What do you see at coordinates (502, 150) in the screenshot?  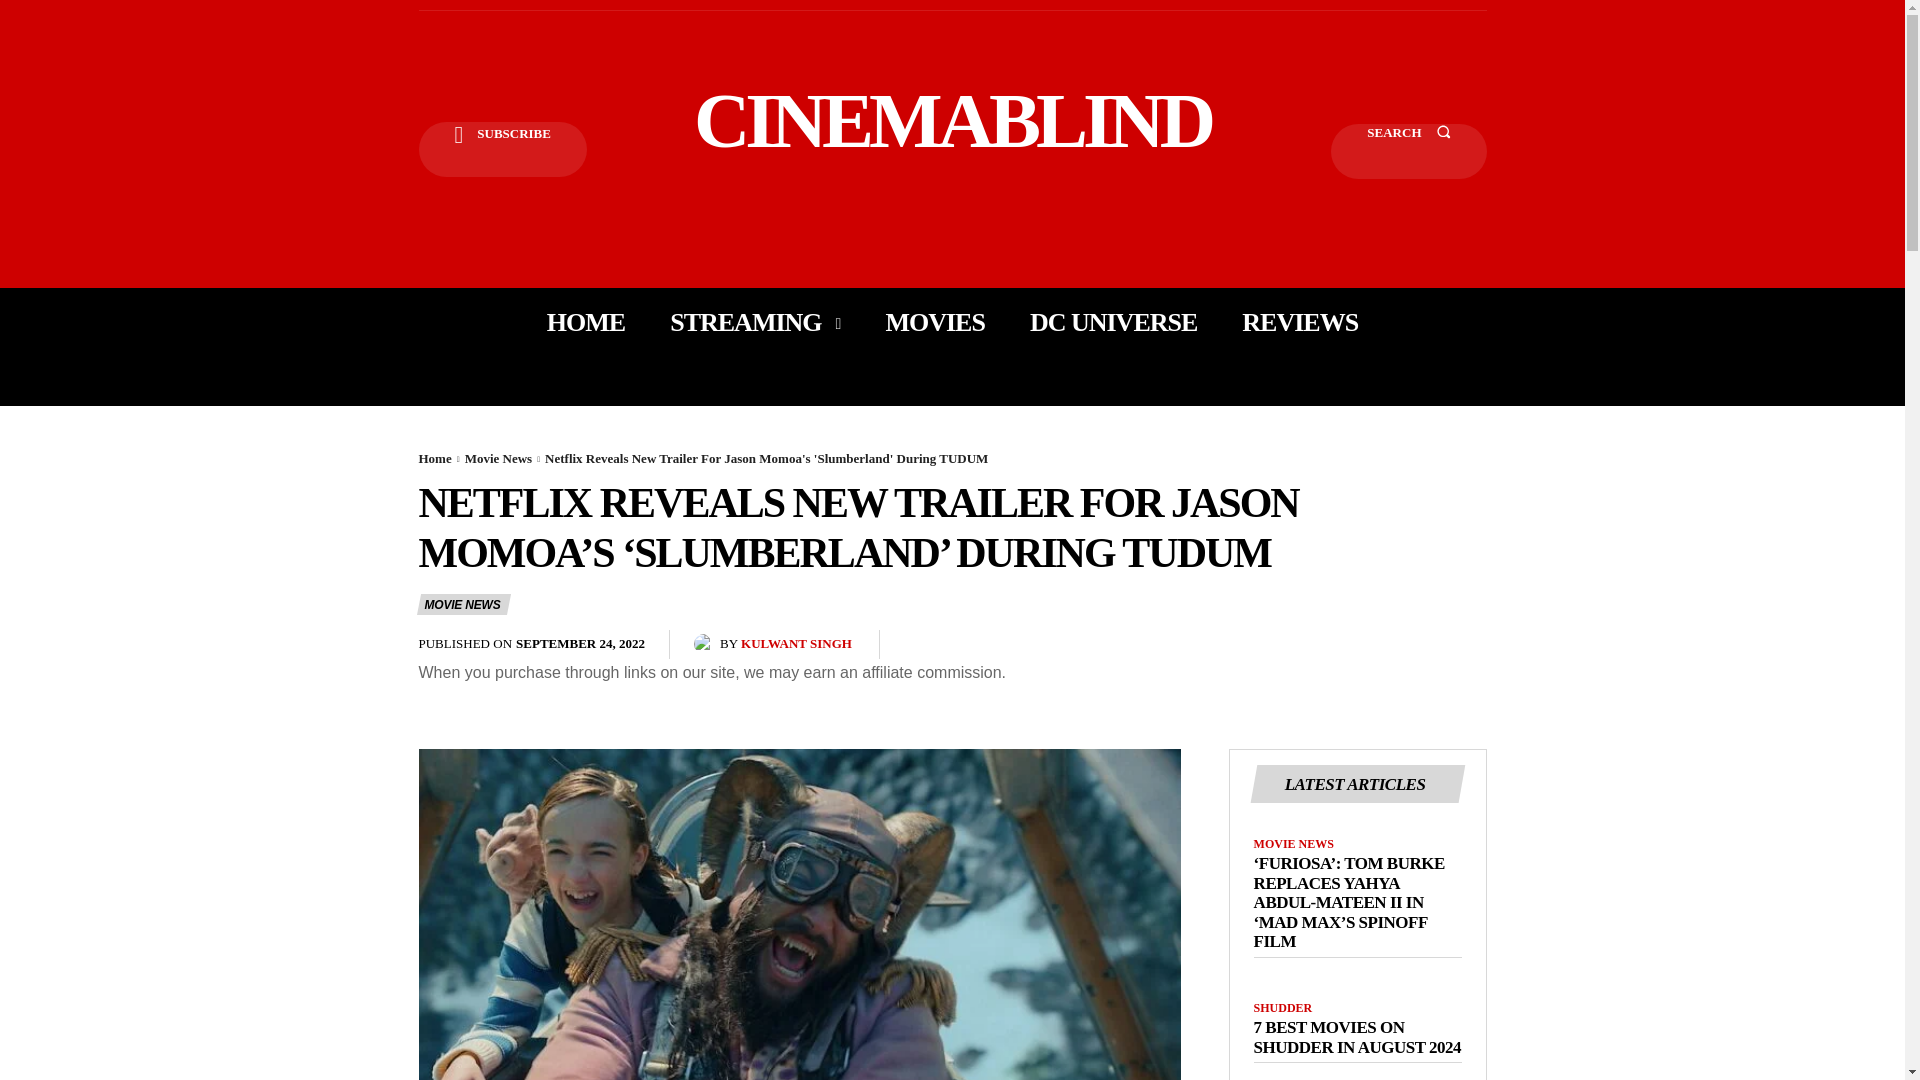 I see `SUBSCRIBE` at bounding box center [502, 150].